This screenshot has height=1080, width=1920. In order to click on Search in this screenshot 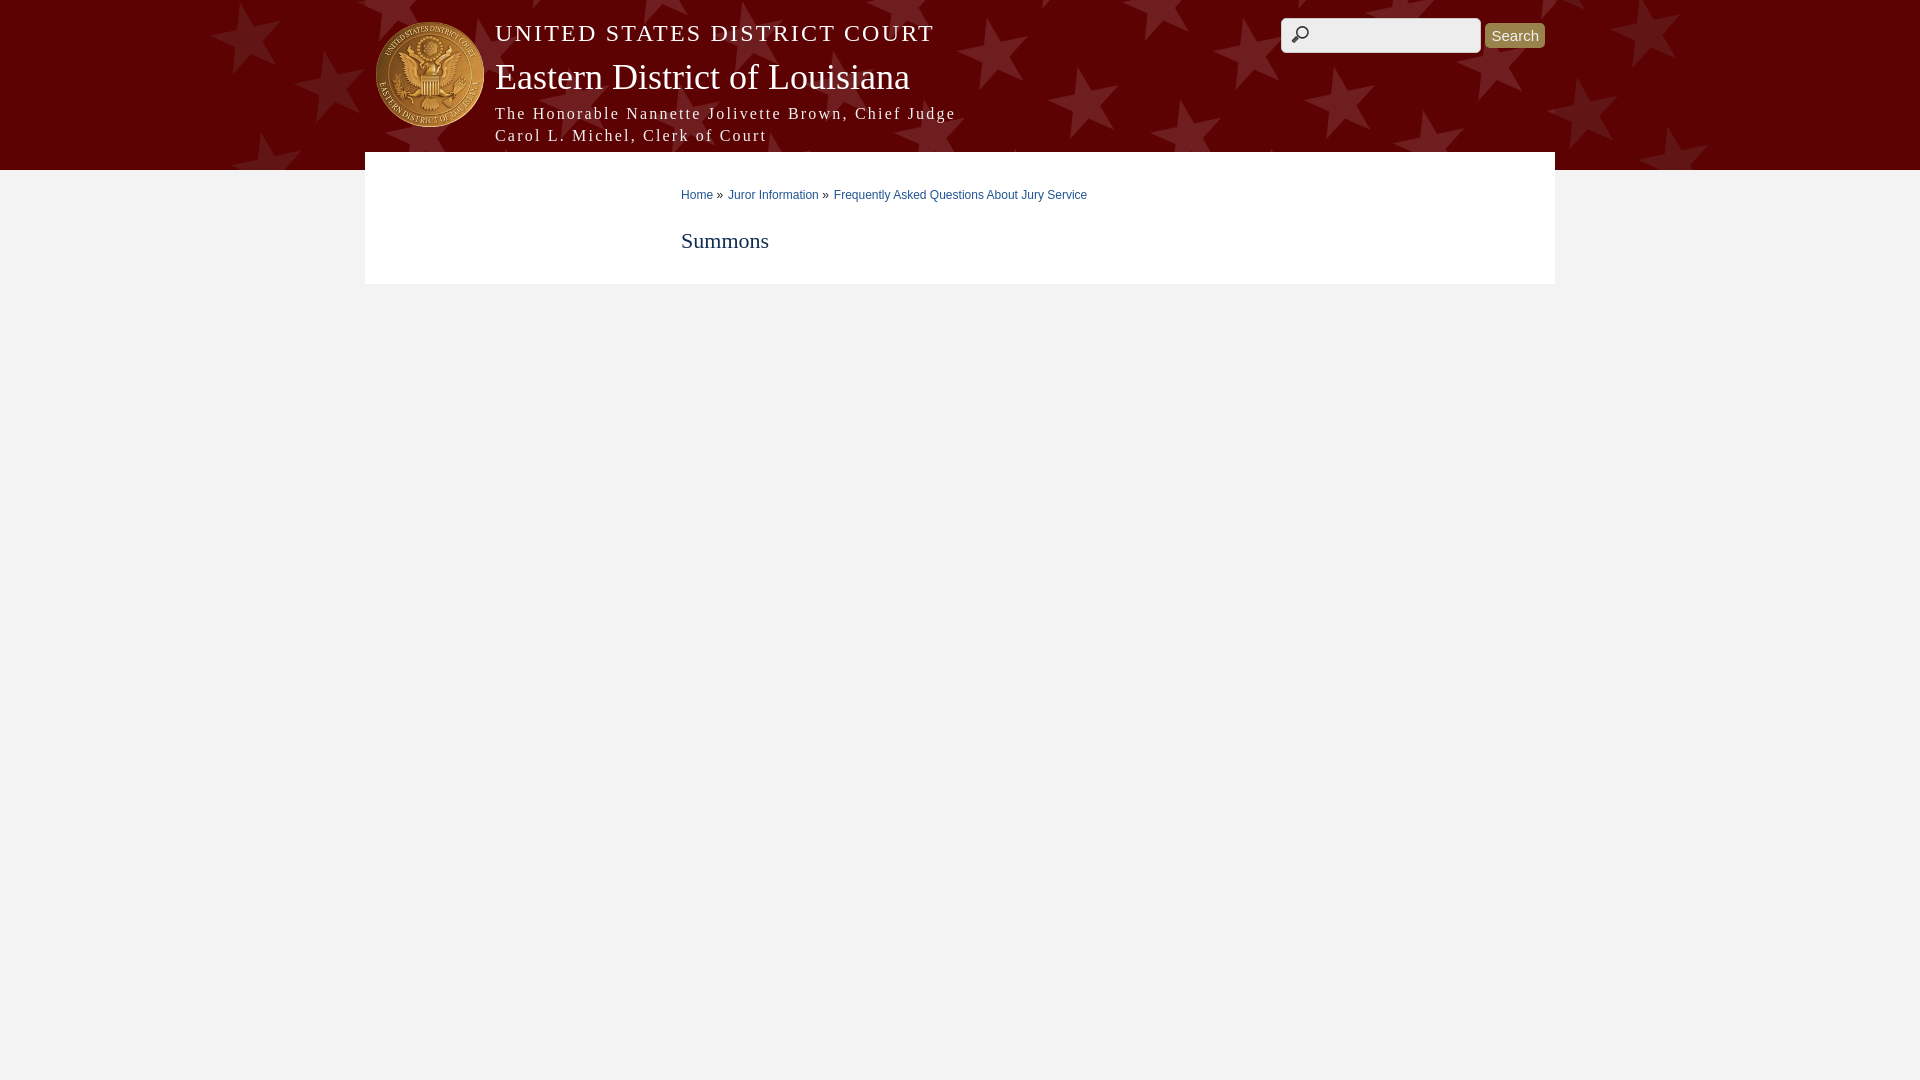, I will do `click(1514, 34)`.